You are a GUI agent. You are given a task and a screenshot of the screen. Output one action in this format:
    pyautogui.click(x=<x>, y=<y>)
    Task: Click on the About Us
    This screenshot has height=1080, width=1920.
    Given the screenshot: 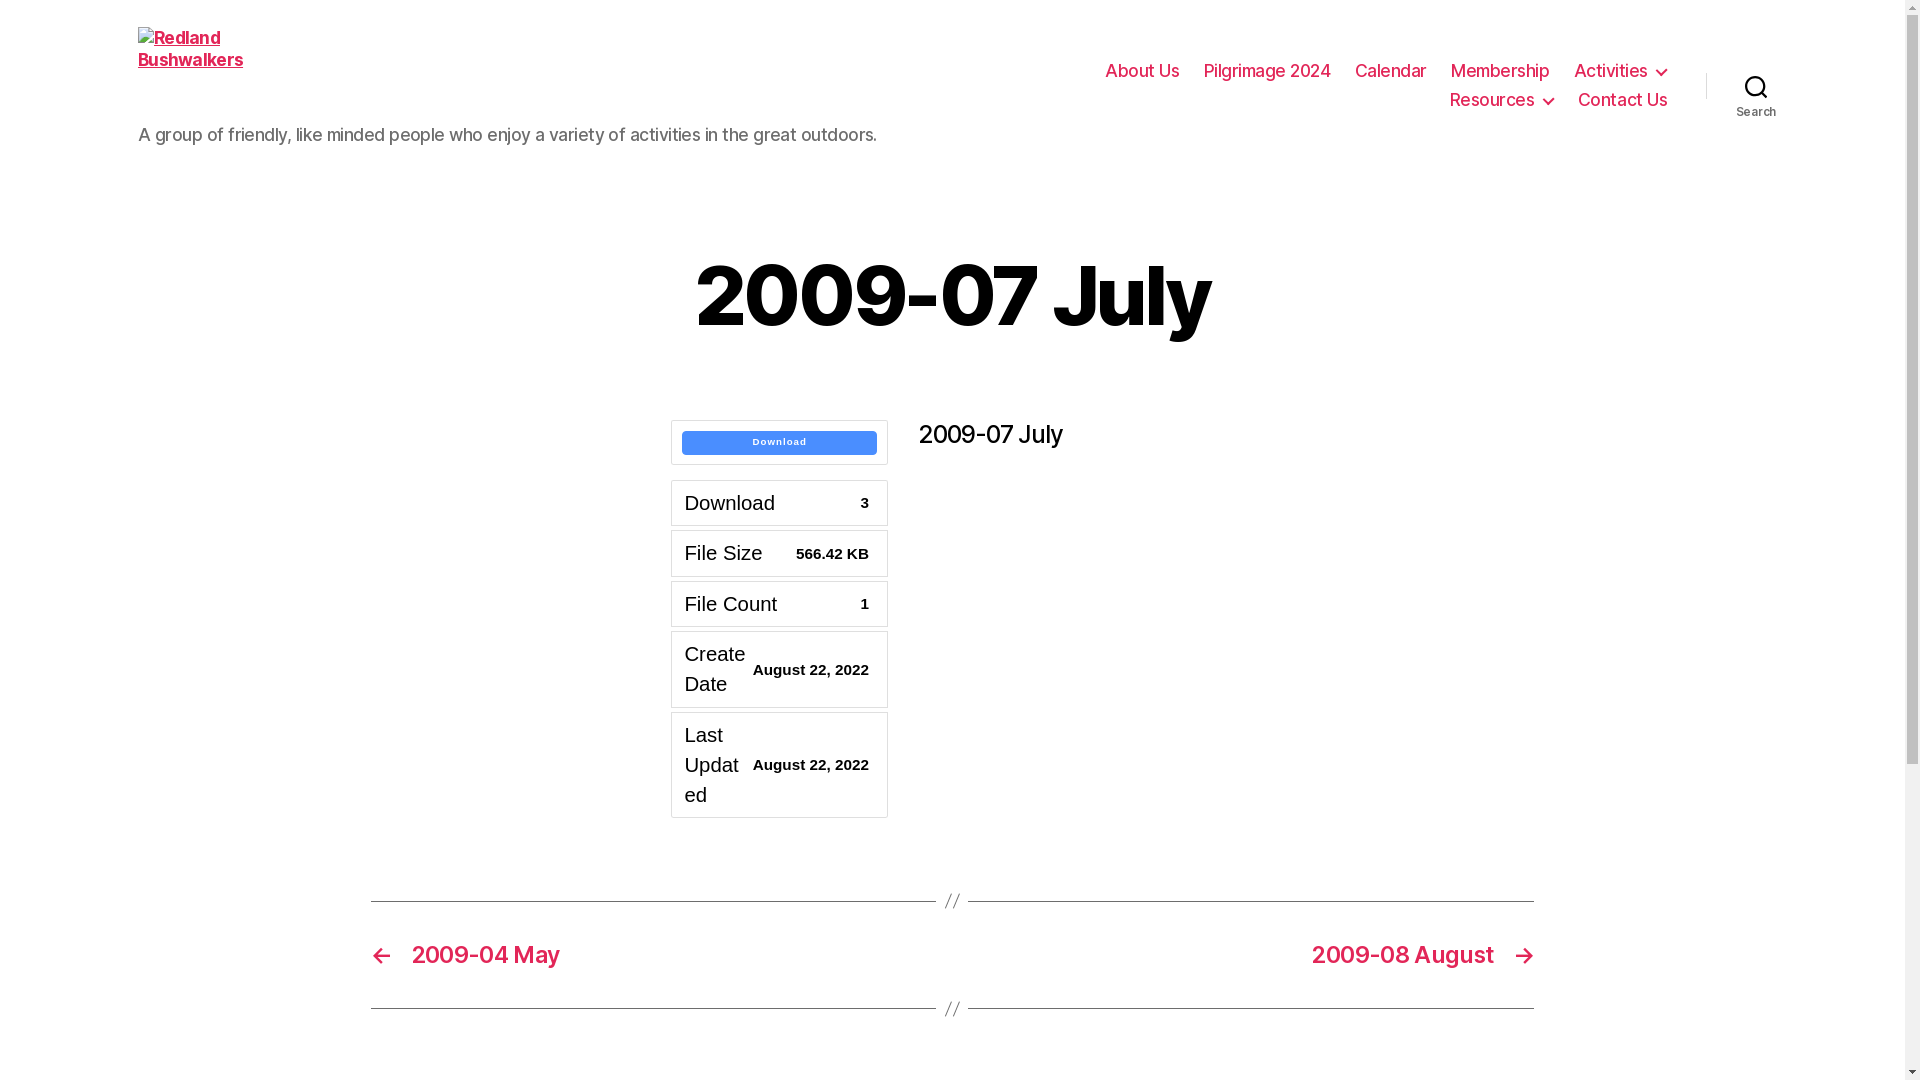 What is the action you would take?
    pyautogui.click(x=1142, y=72)
    